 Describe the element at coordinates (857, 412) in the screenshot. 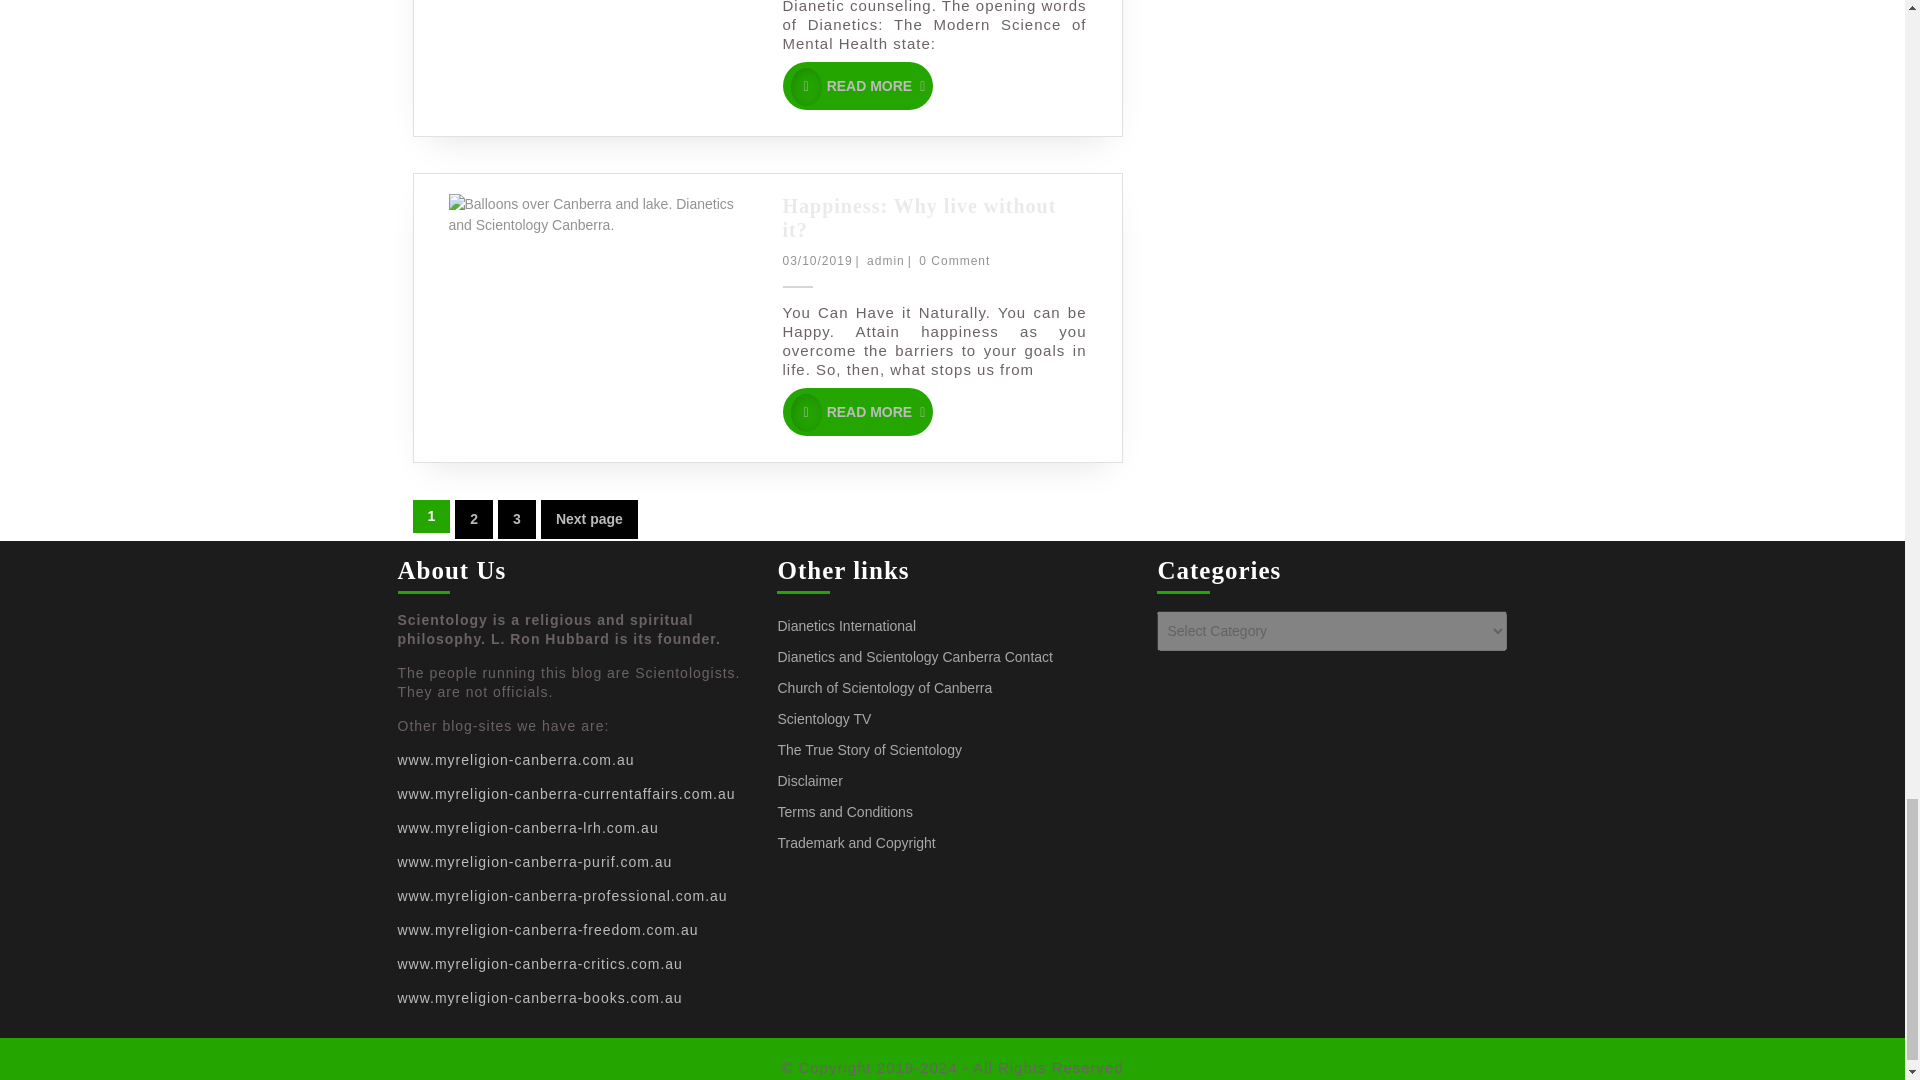

I see `Next page` at that location.